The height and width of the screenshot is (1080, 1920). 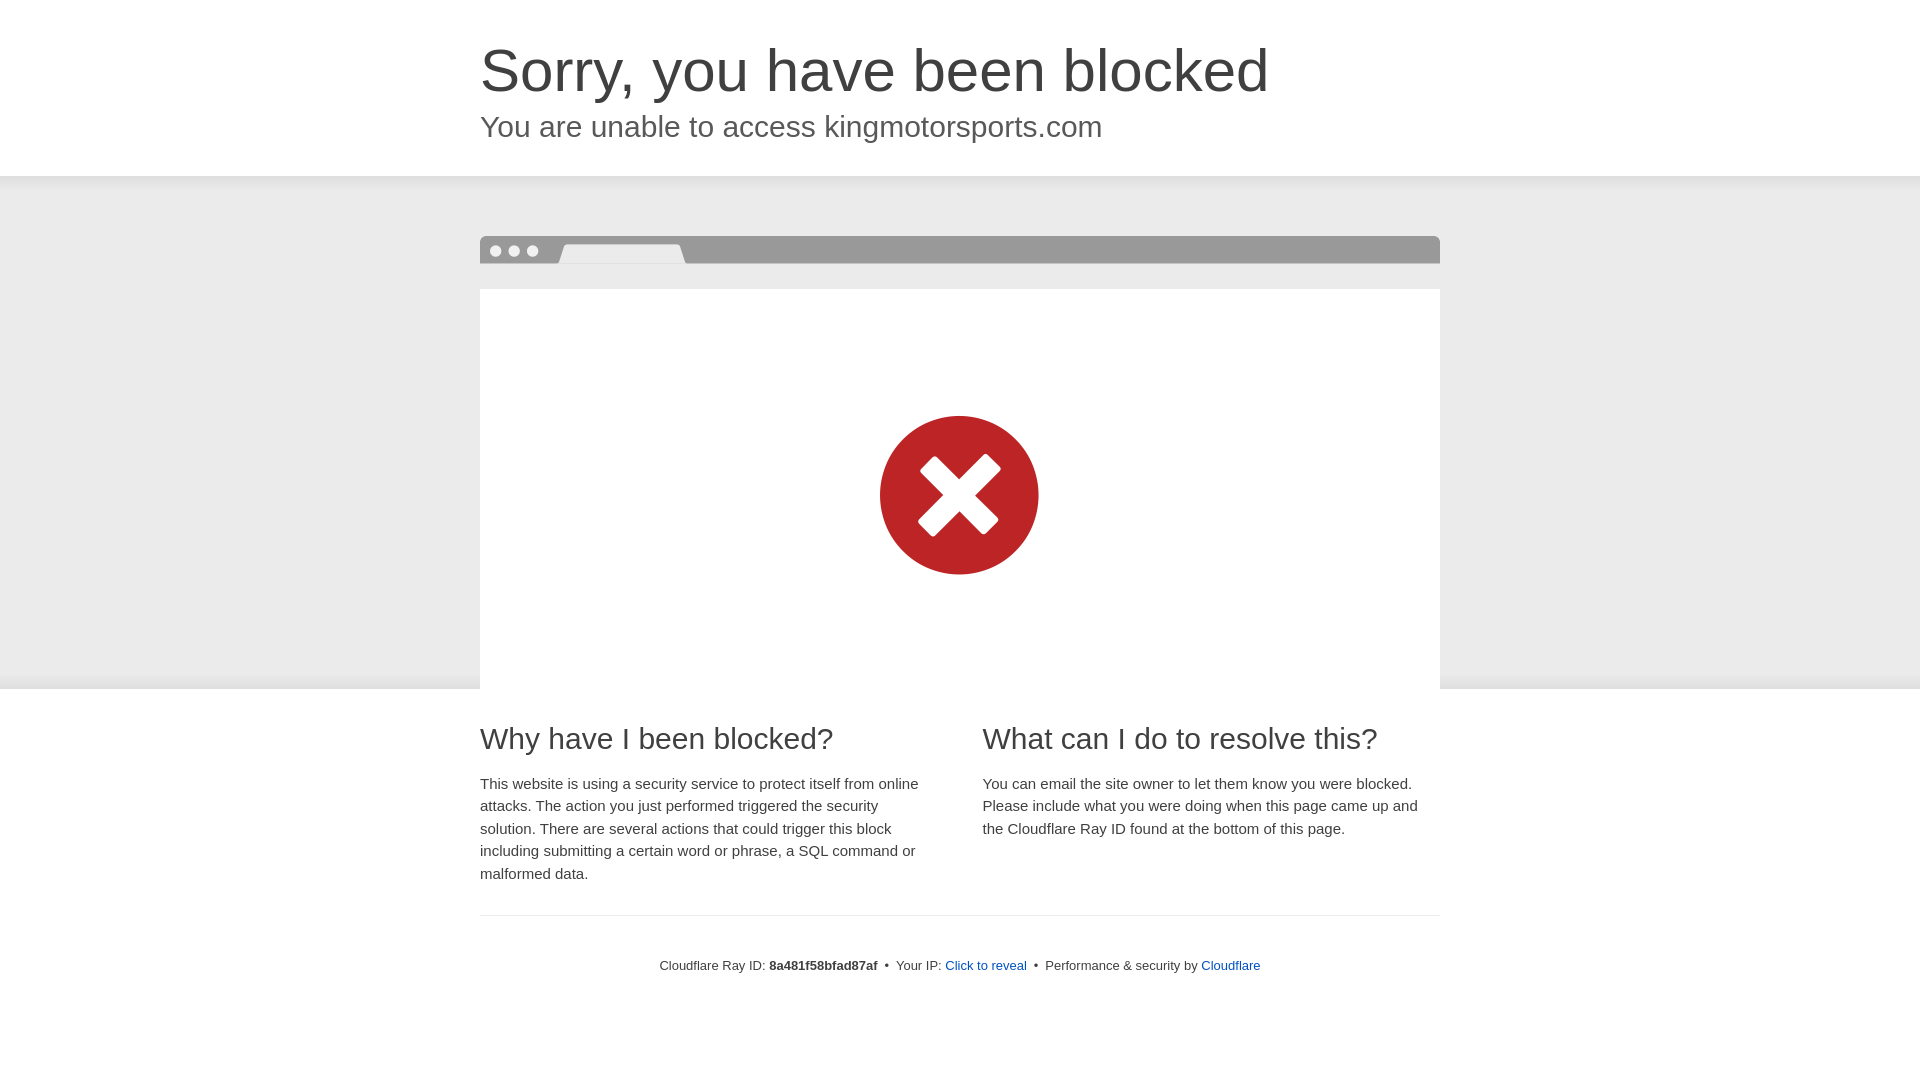 I want to click on Cloudflare, so click(x=1230, y=965).